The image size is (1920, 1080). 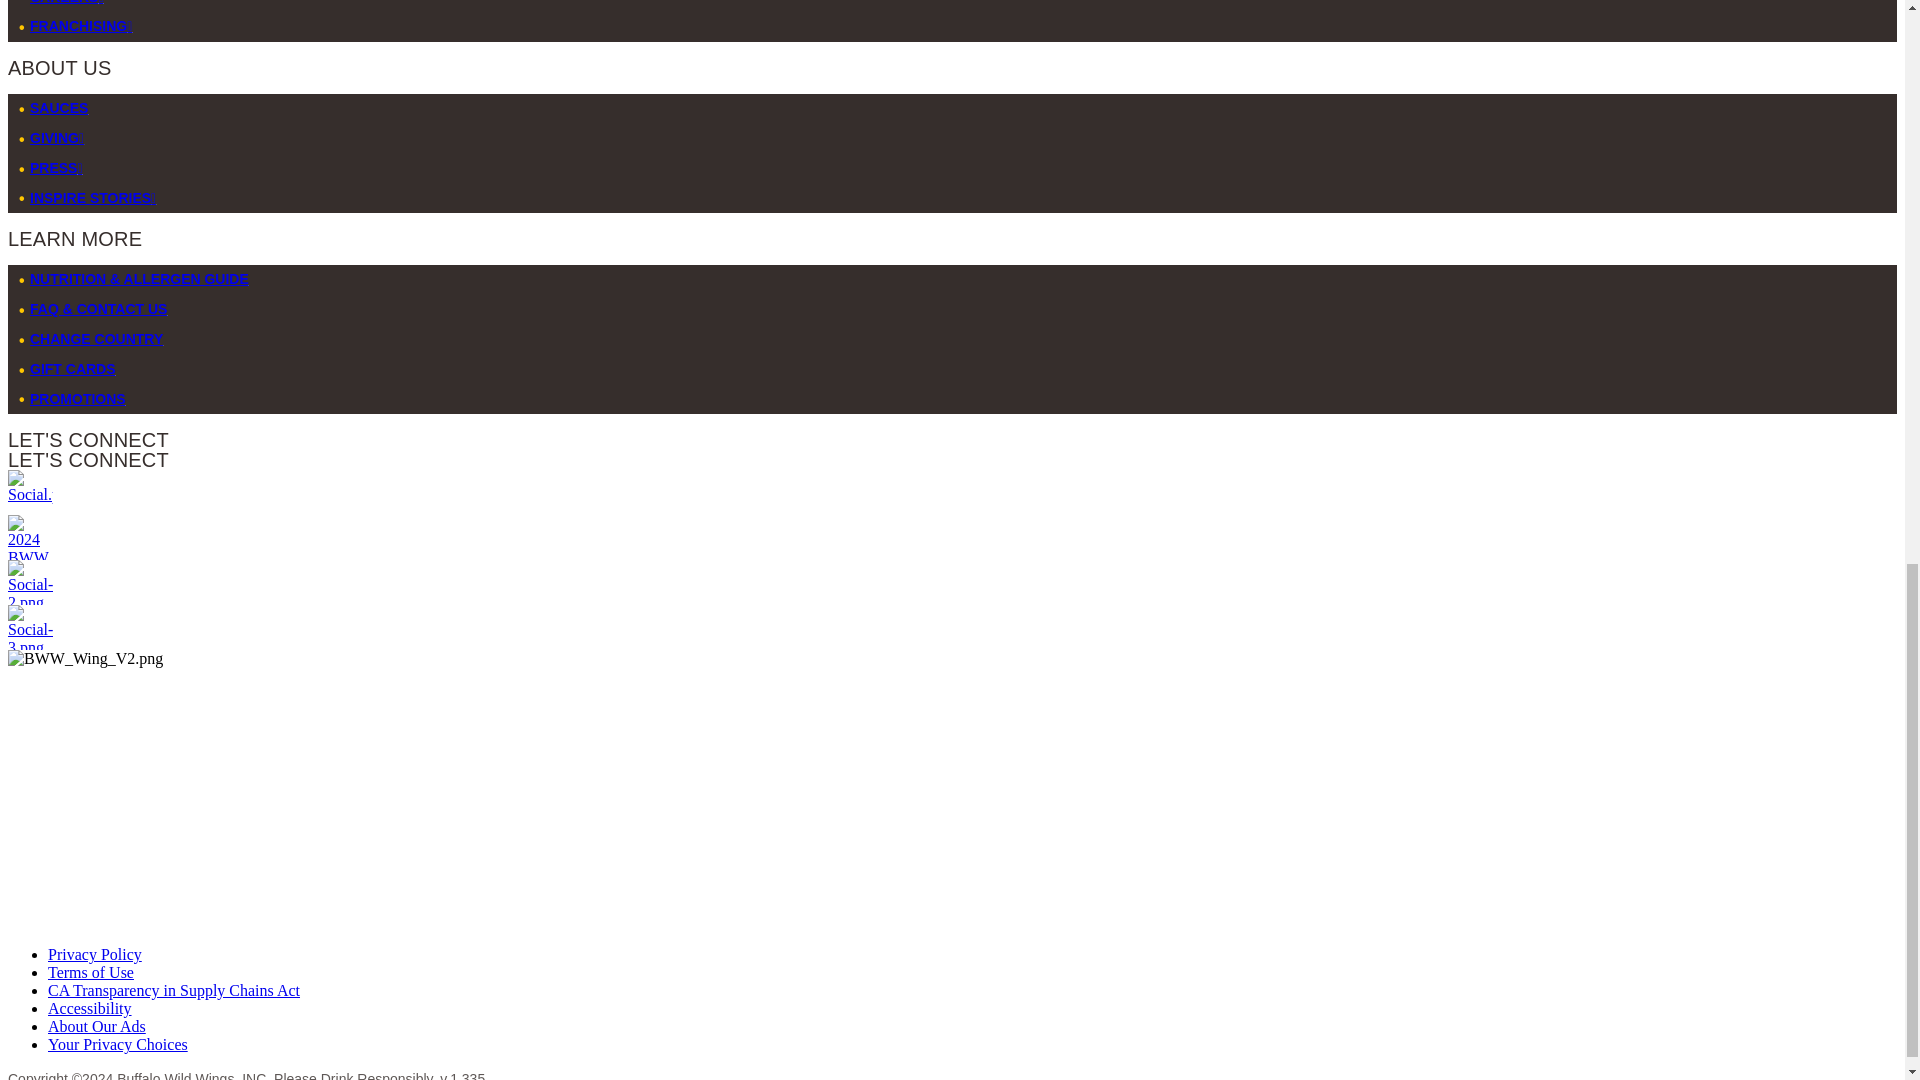 What do you see at coordinates (174, 990) in the screenshot?
I see `CA Transparency in Supply Chains Act` at bounding box center [174, 990].